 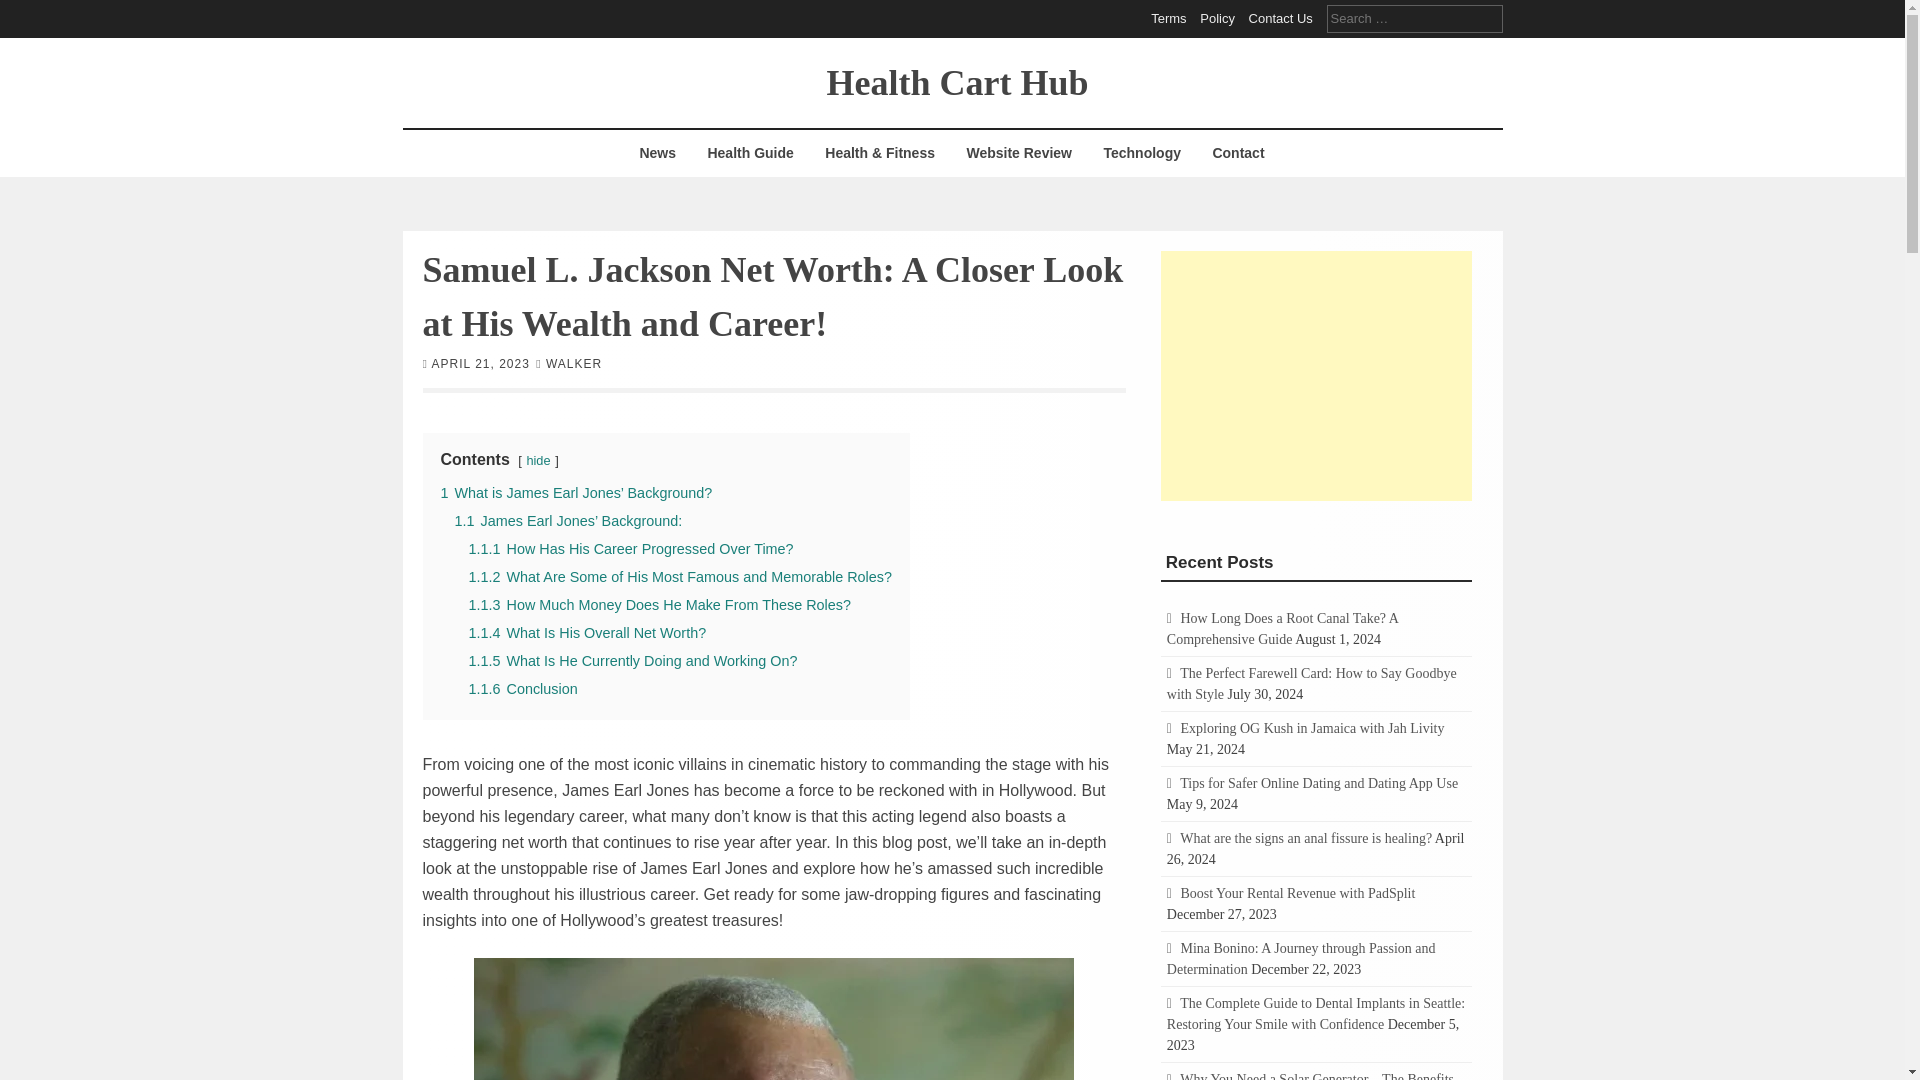 What do you see at coordinates (1281, 18) in the screenshot?
I see `Contact Us` at bounding box center [1281, 18].